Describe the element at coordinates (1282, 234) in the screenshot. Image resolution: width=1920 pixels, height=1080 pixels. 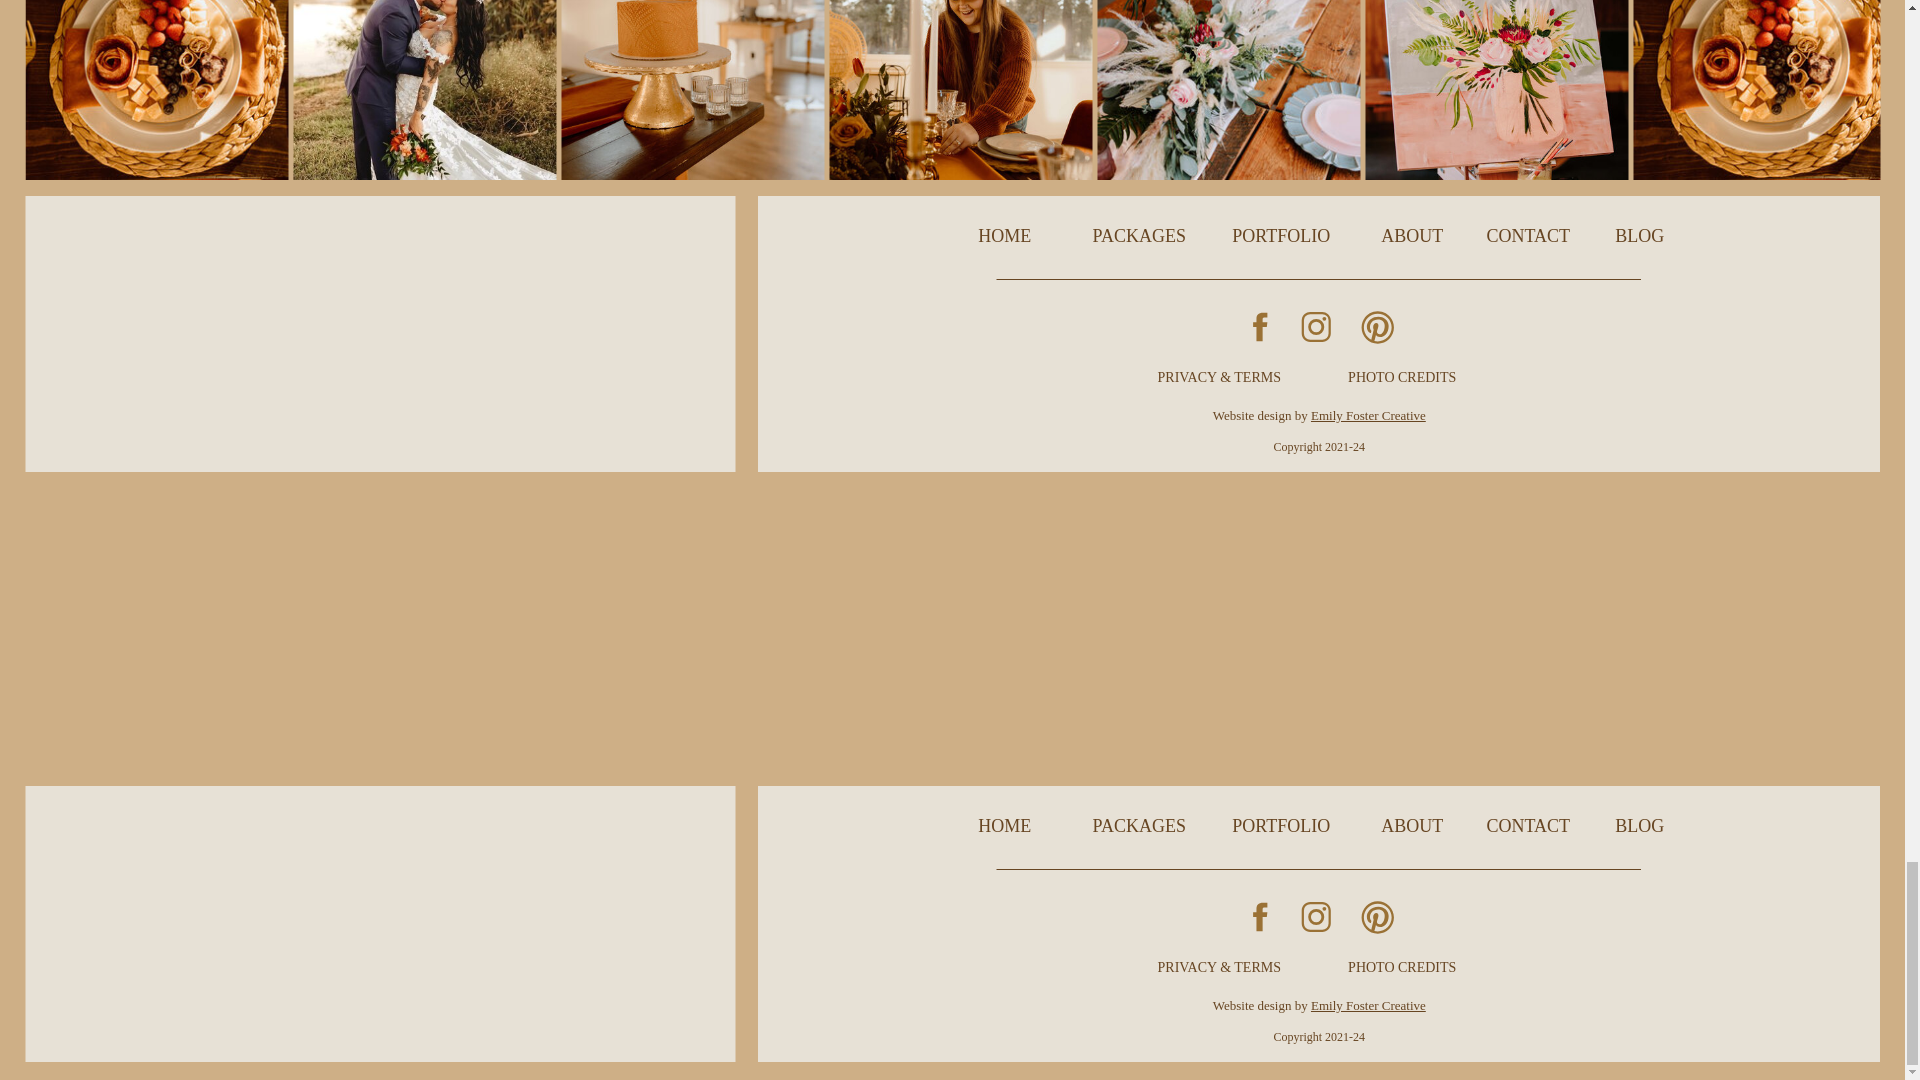
I see `PORTFOLIO` at that location.